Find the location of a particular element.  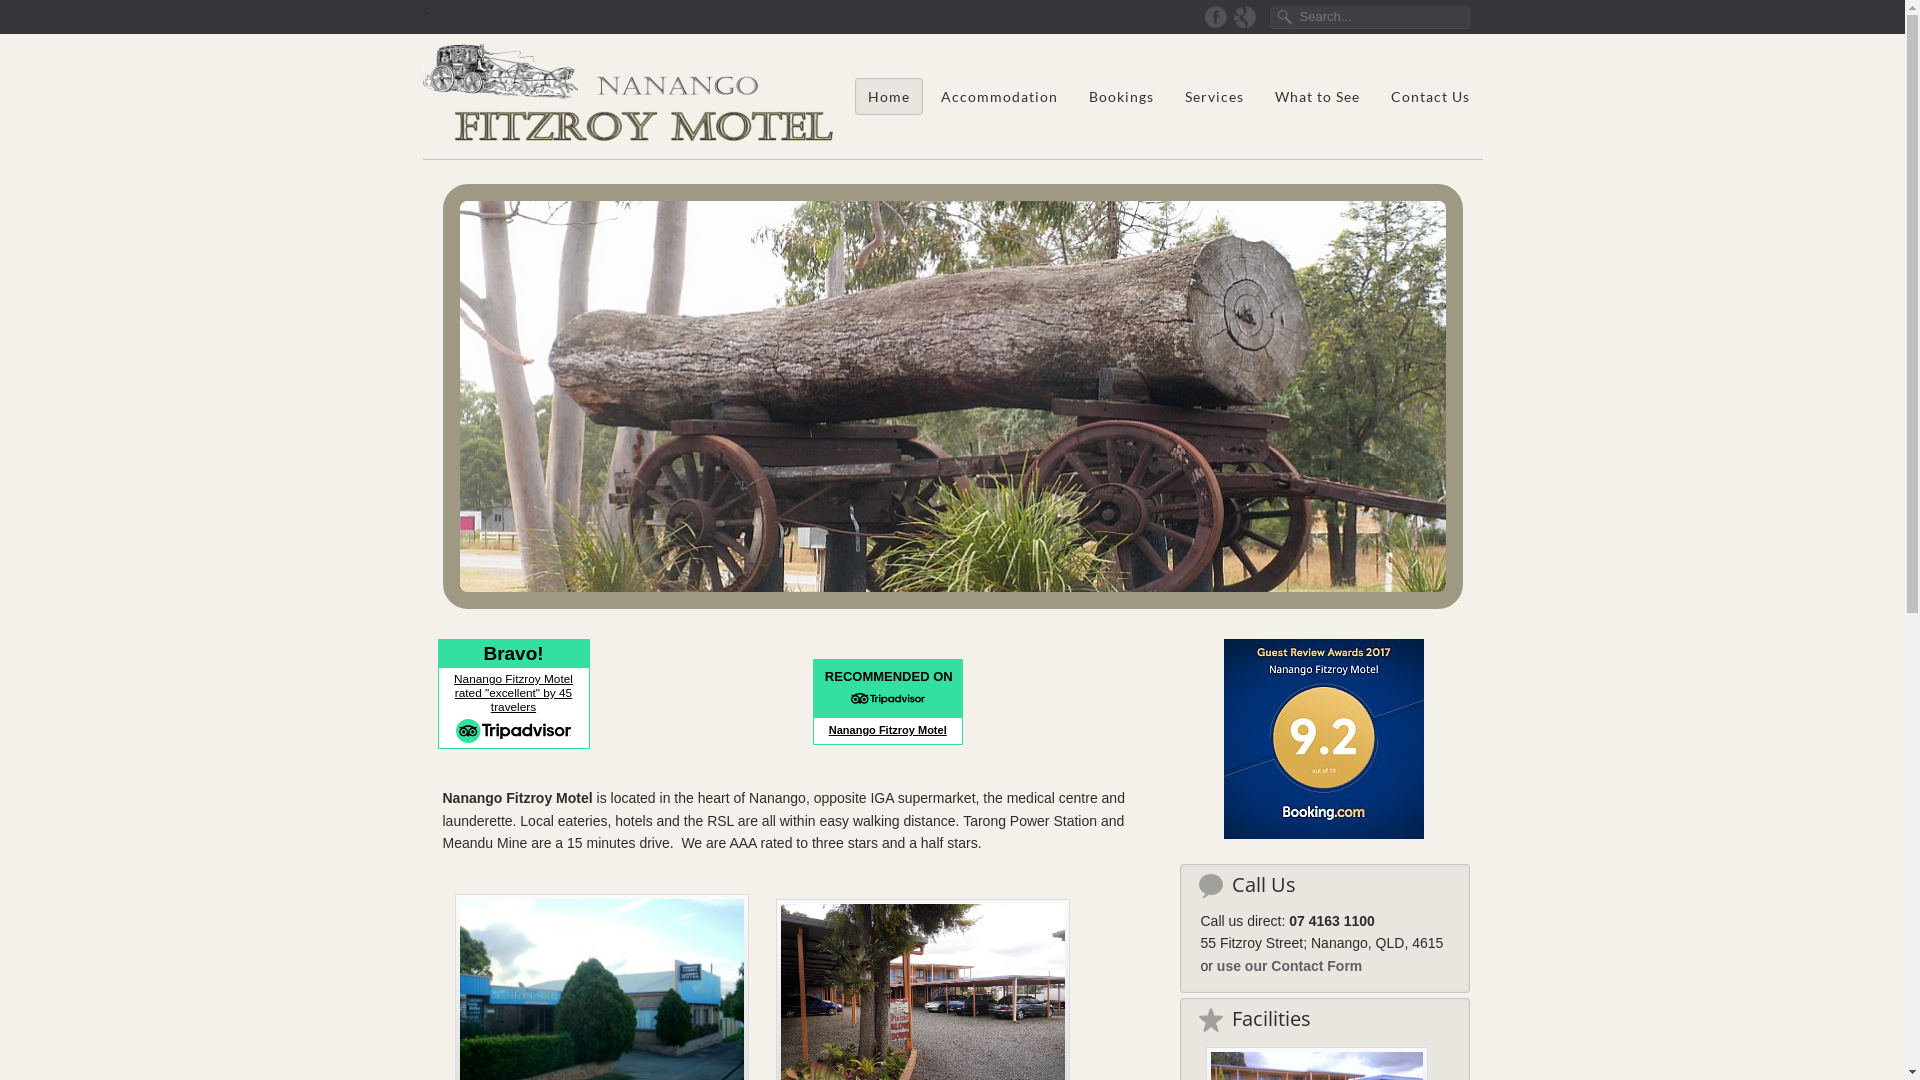

Contact Us is located at coordinates (1430, 96).